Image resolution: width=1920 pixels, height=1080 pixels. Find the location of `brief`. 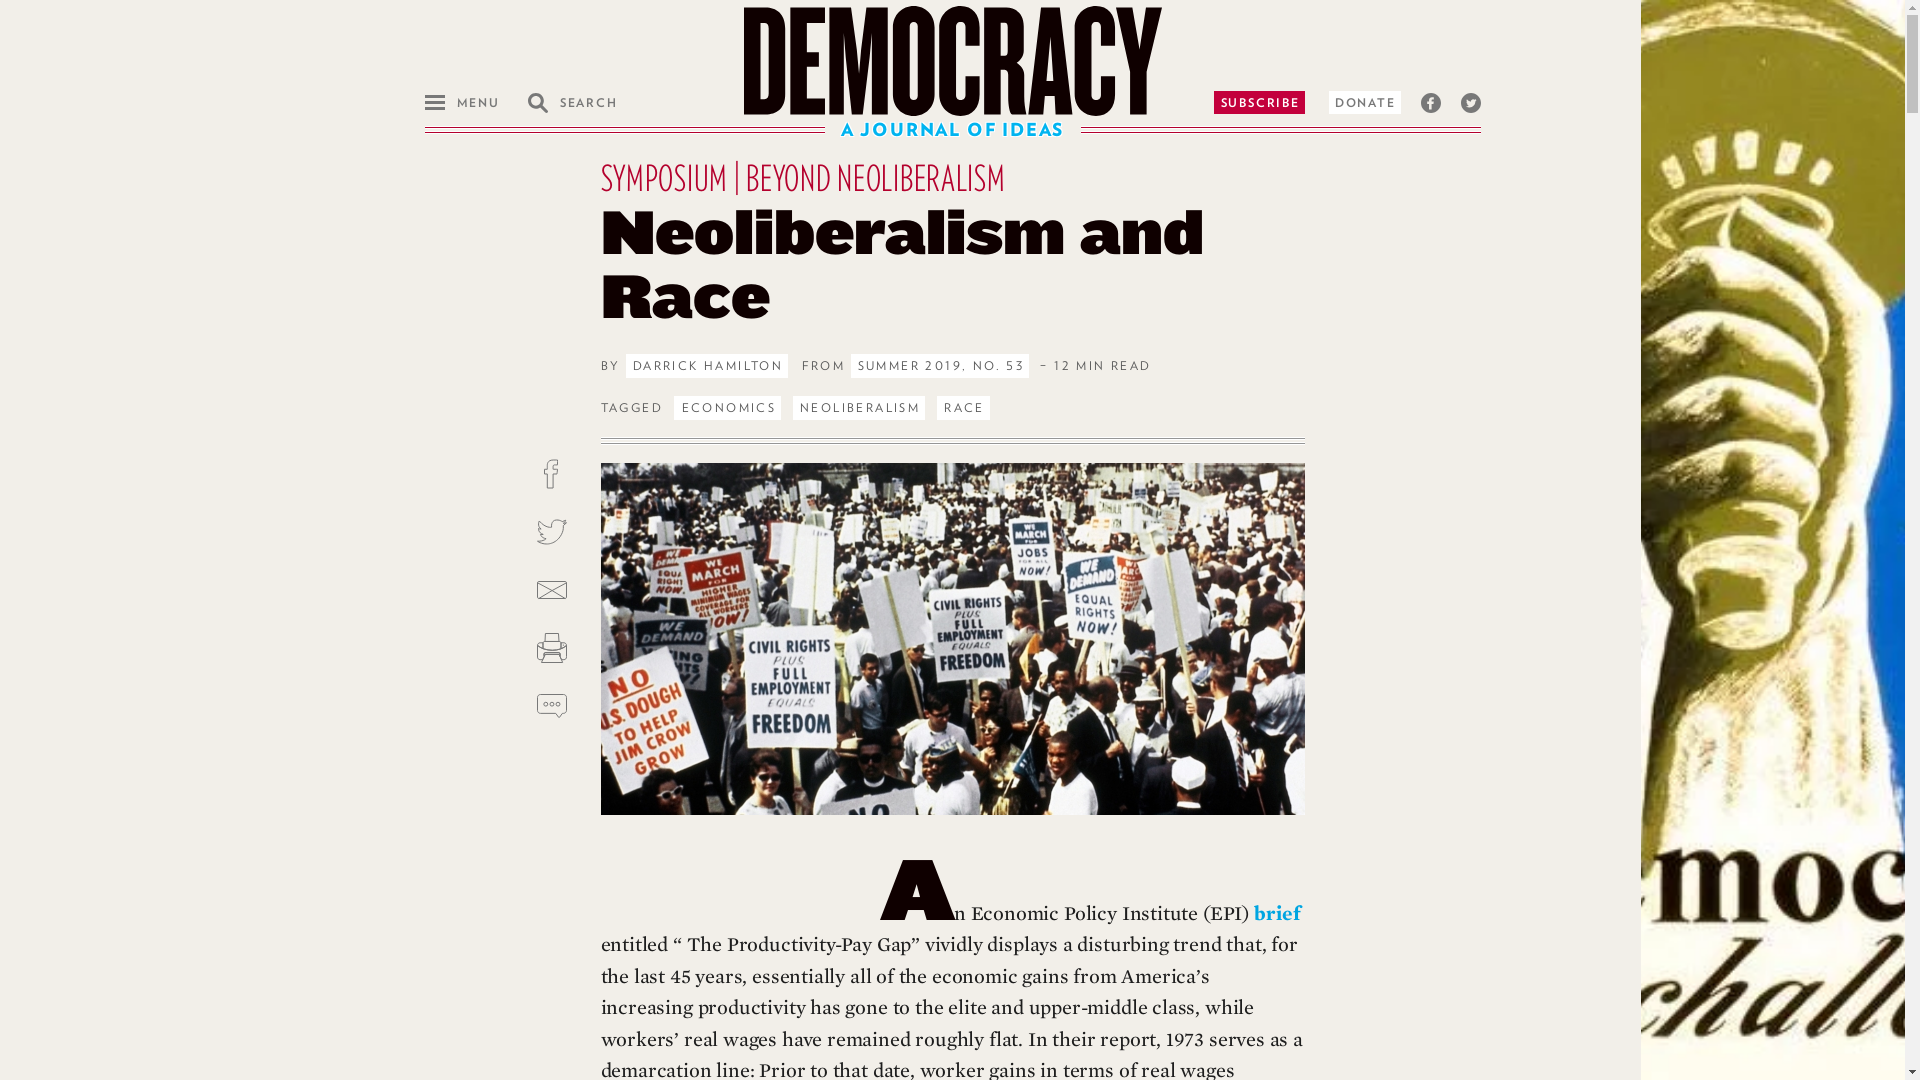

brief is located at coordinates (1277, 914).